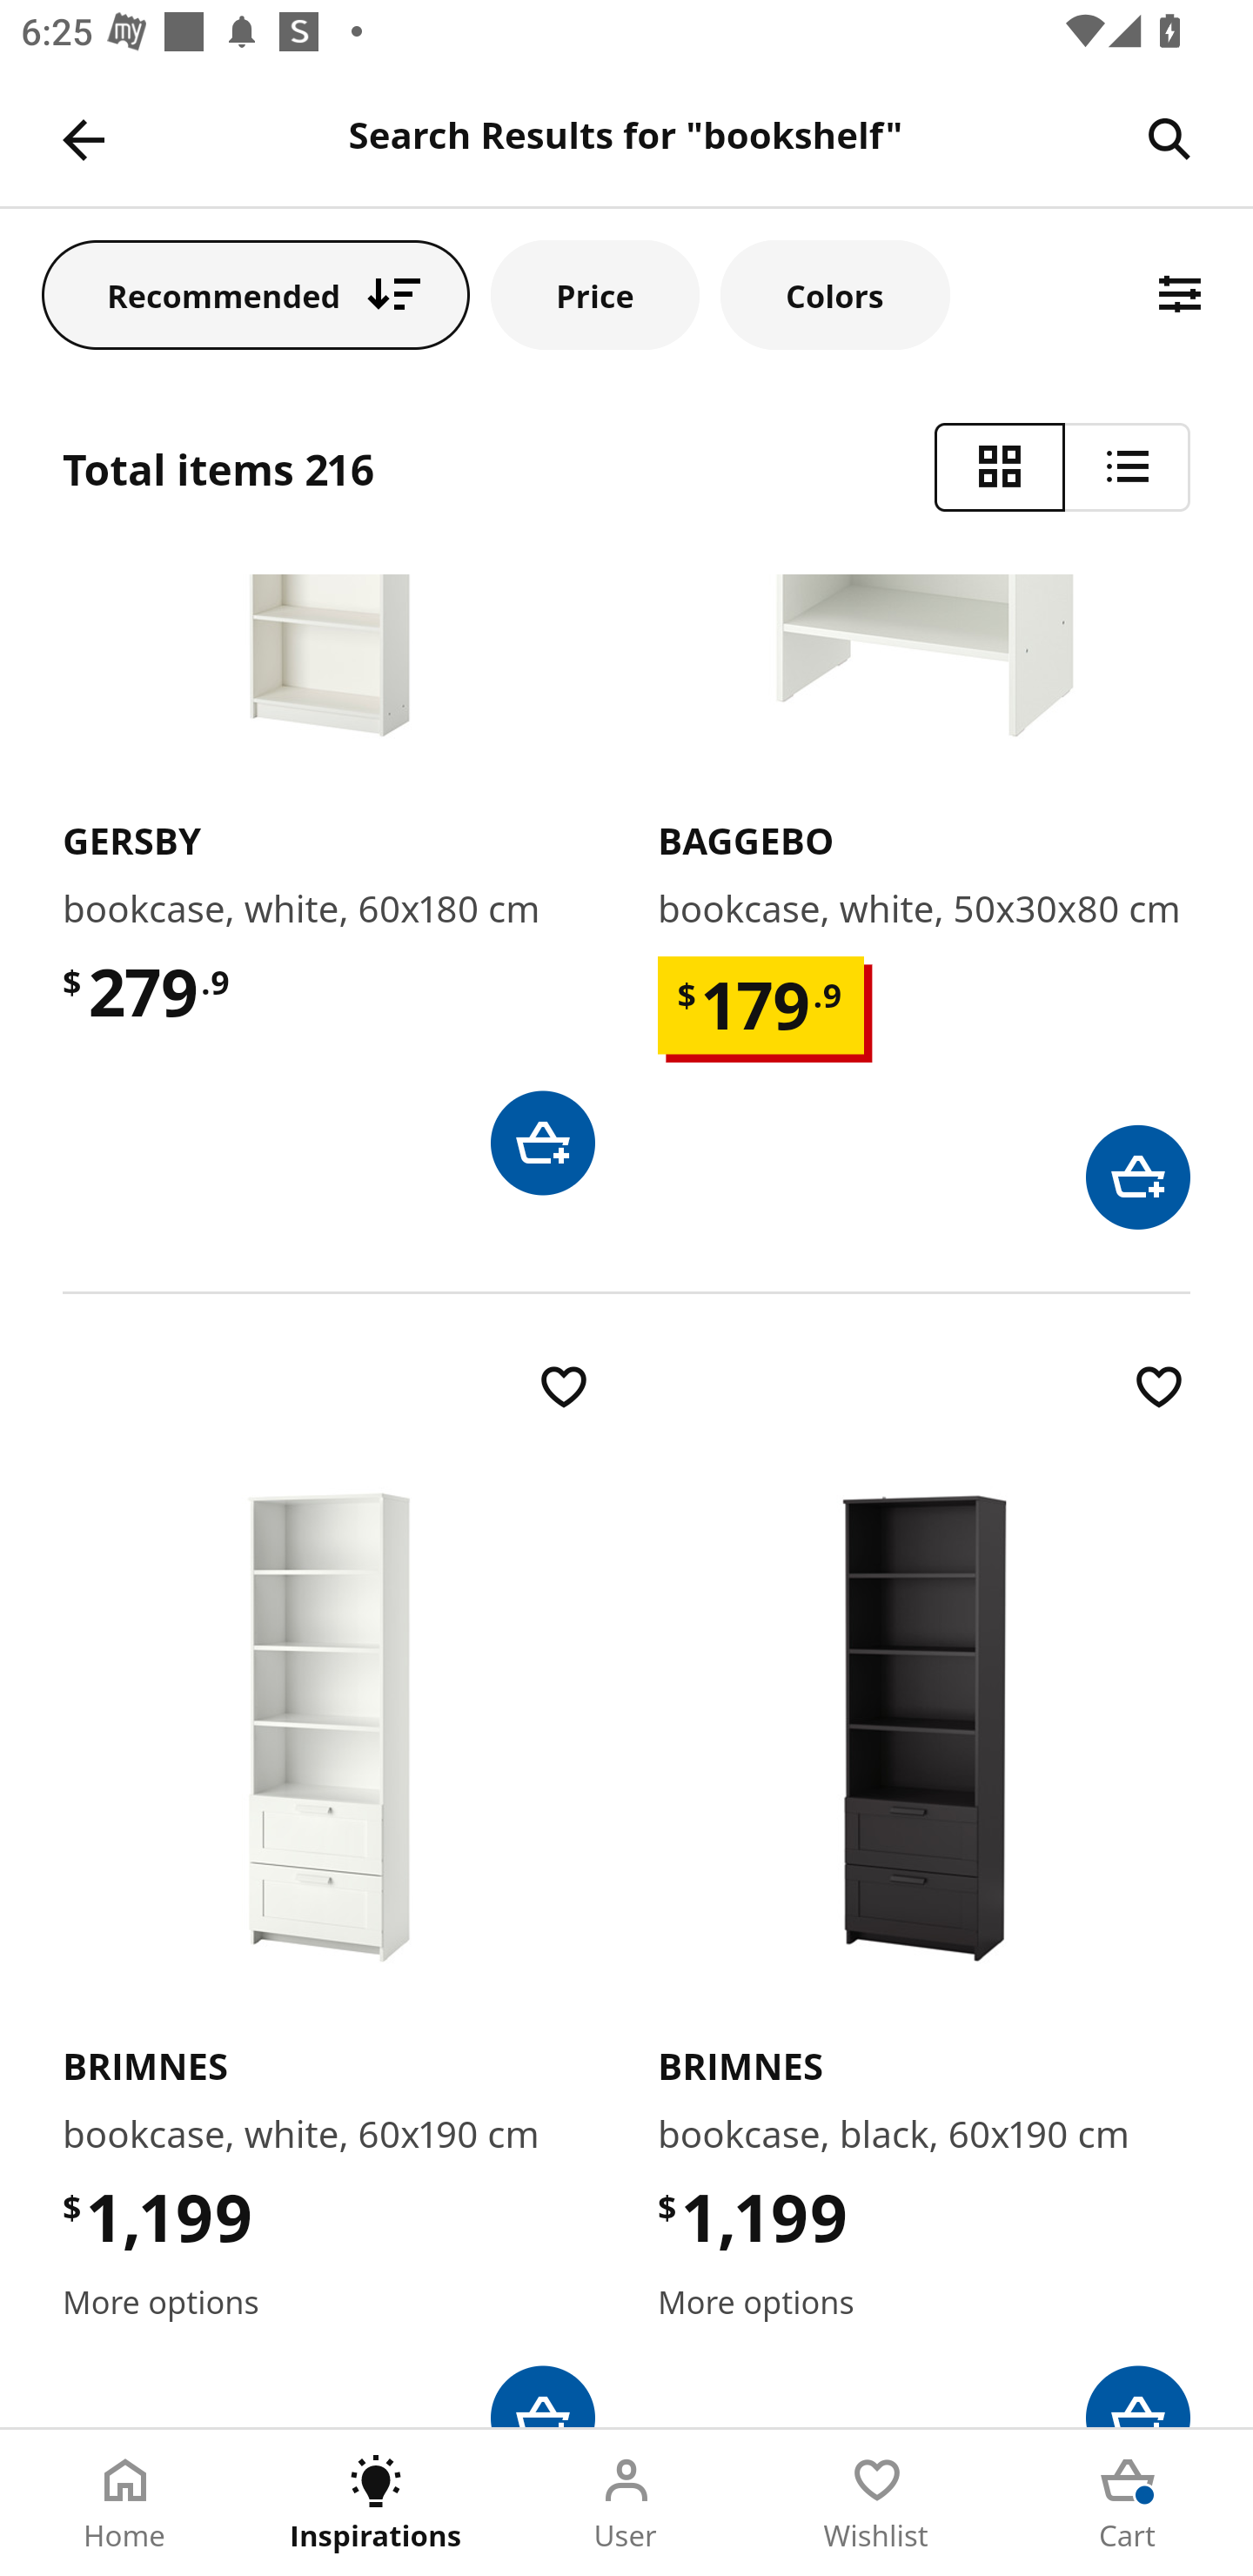  I want to click on Home
Tab 1 of 5, so click(125, 2503).